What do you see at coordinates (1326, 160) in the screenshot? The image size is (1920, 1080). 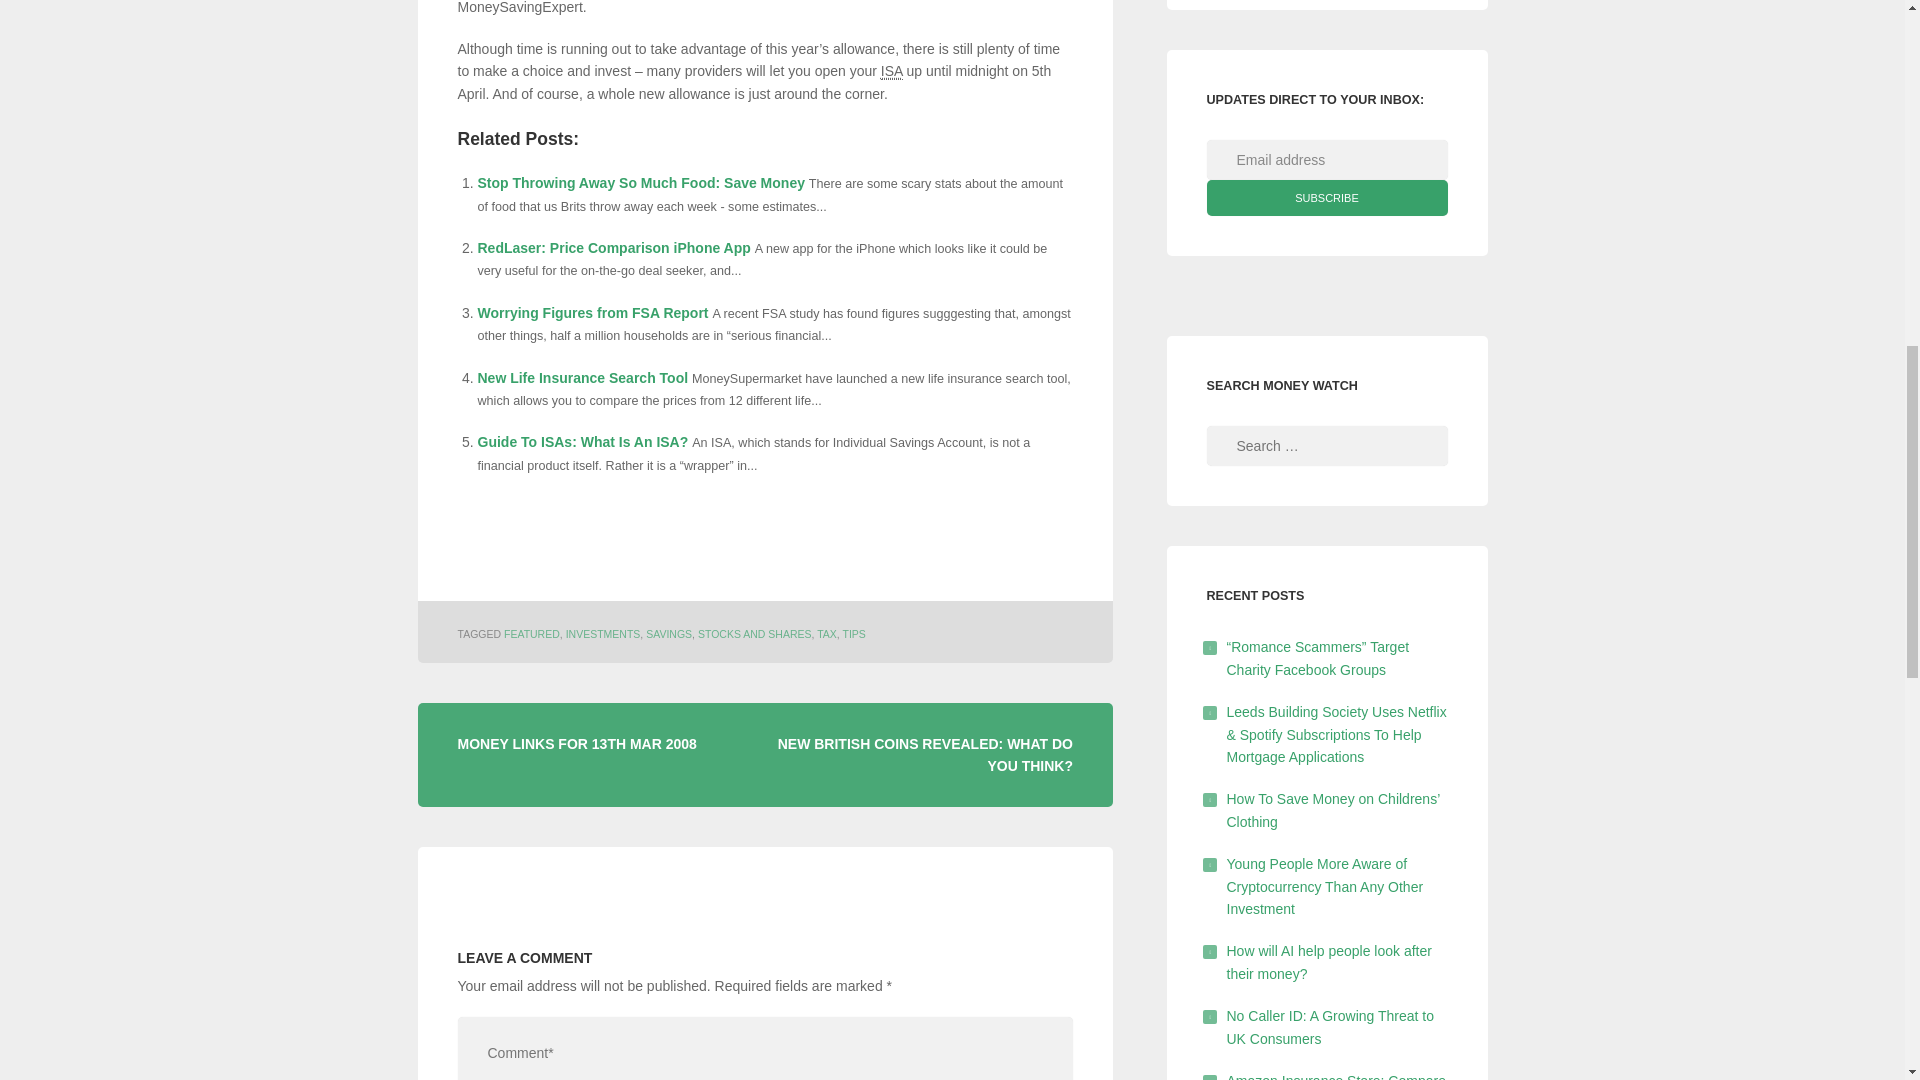 I see `Email address` at bounding box center [1326, 160].